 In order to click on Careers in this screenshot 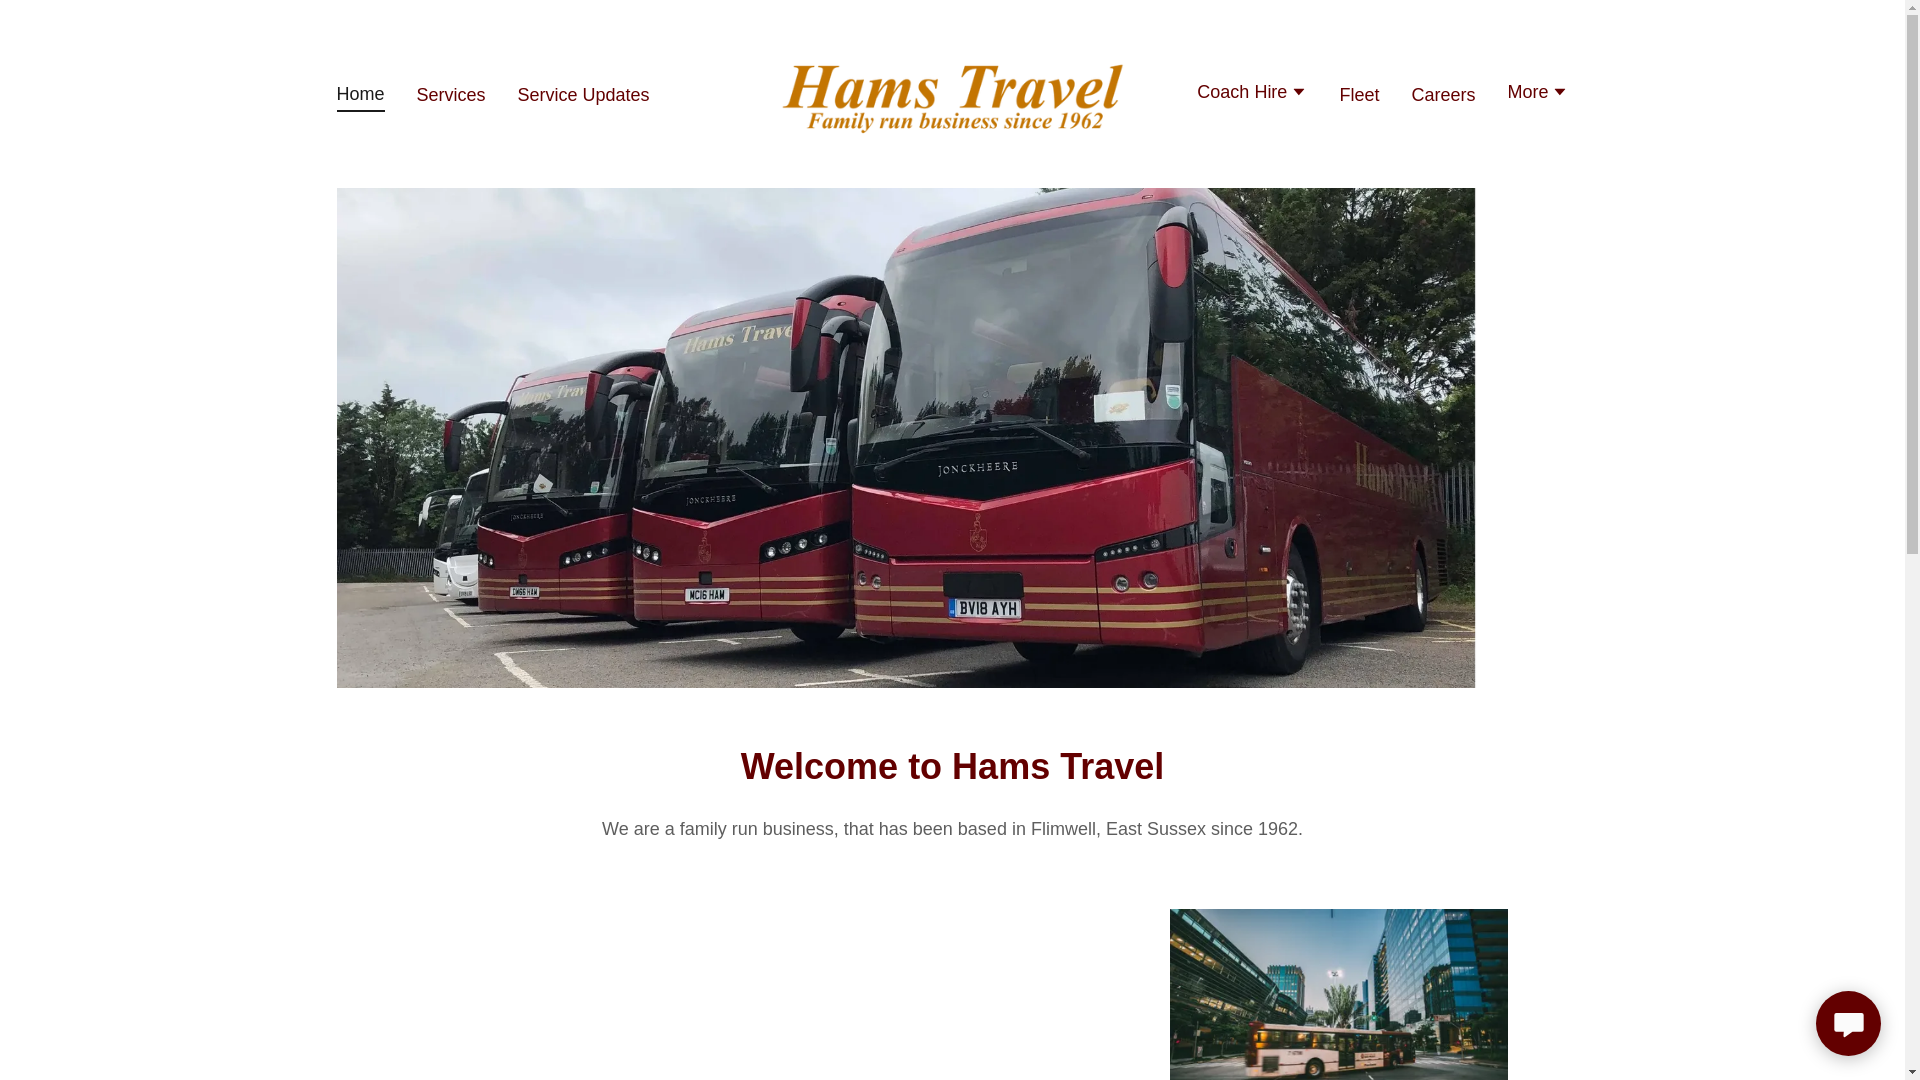, I will do `click(1442, 94)`.